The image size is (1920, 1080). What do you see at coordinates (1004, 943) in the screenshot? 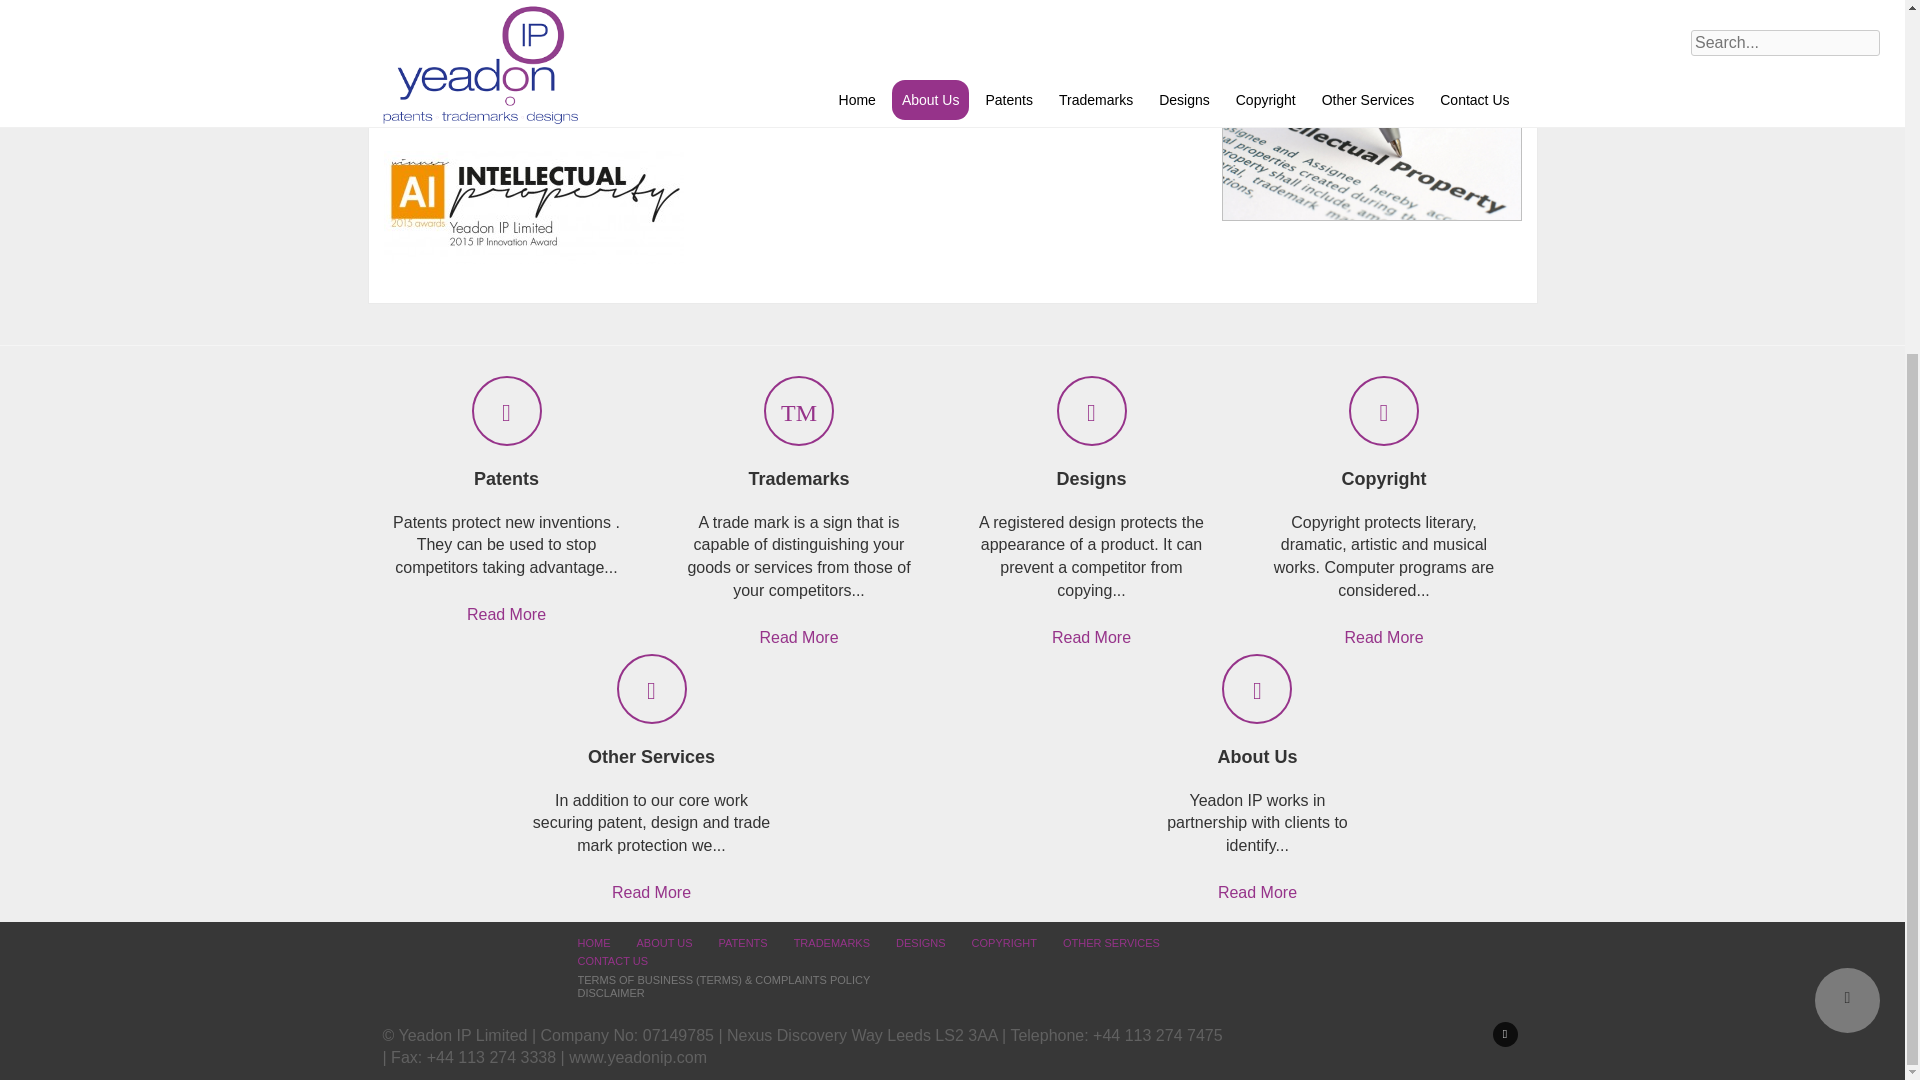
I see `COPYRIGHT` at bounding box center [1004, 943].